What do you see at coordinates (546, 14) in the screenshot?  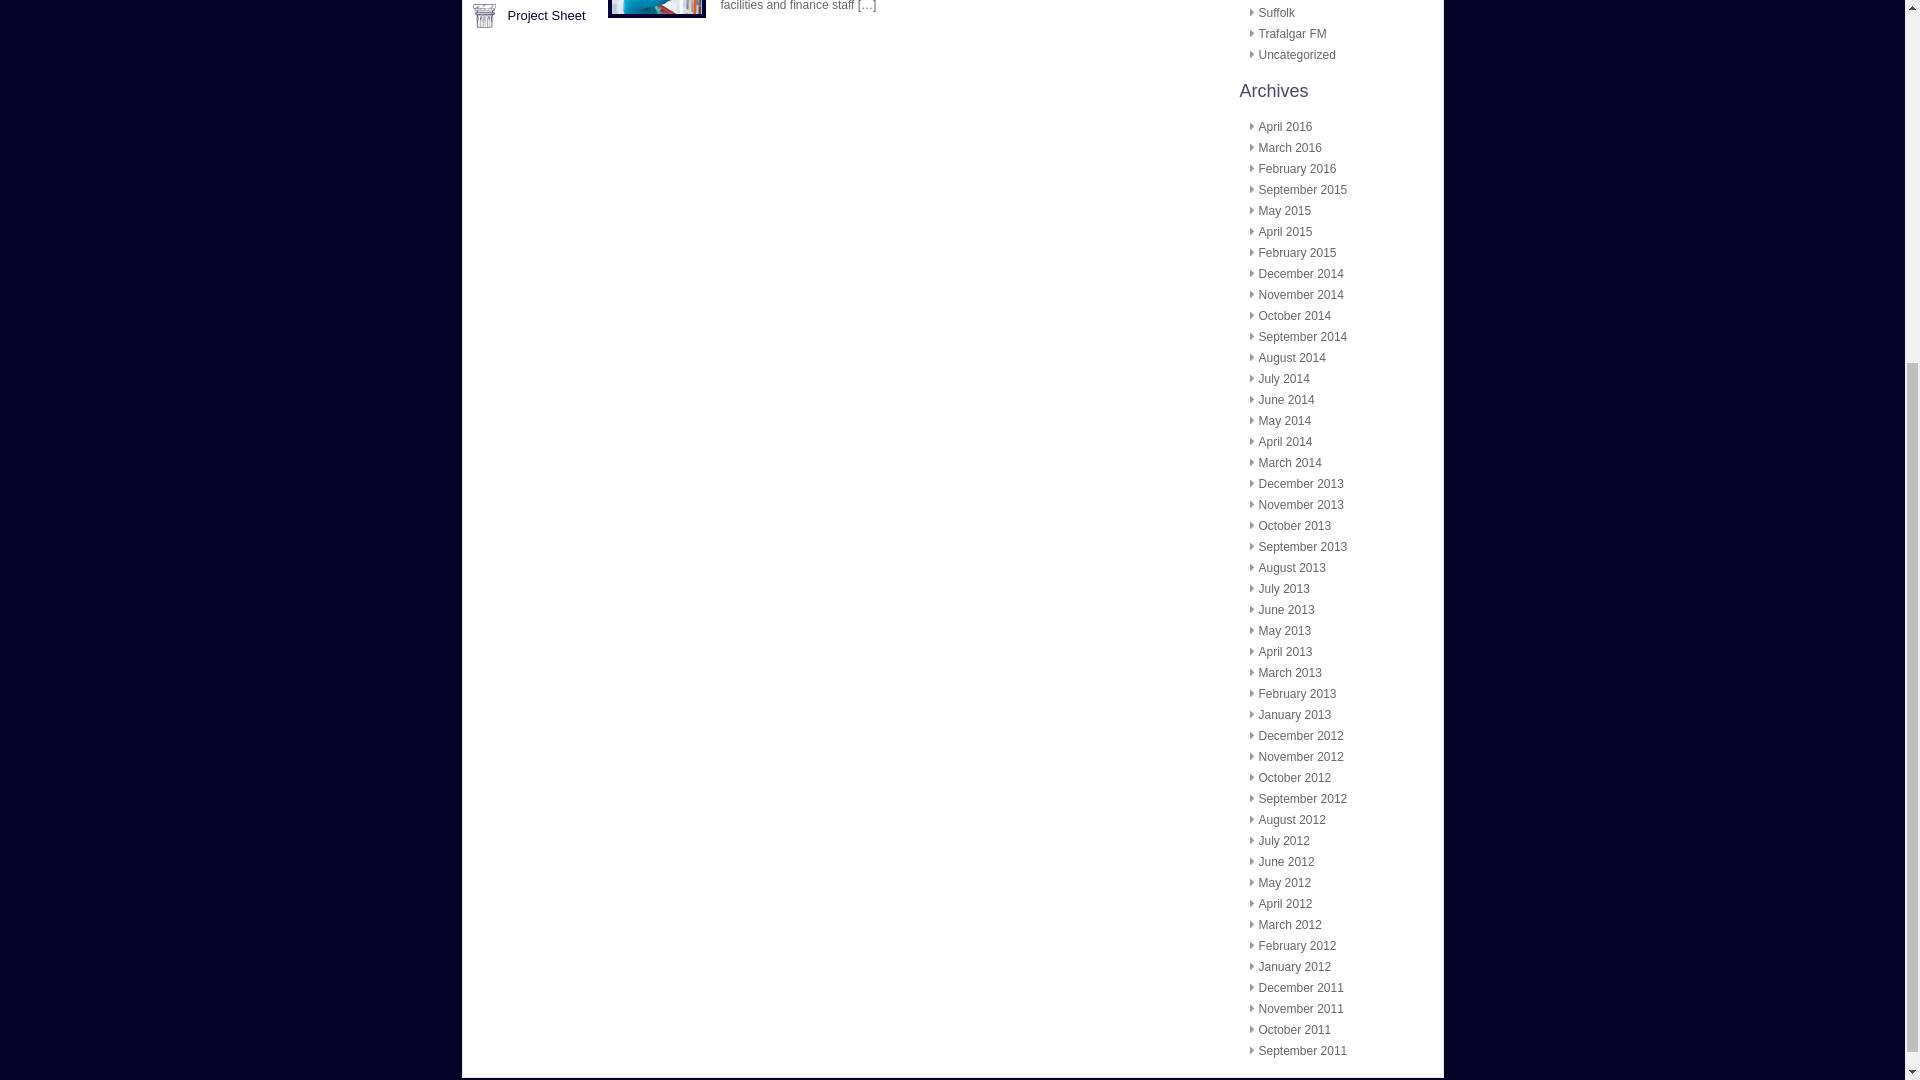 I see `Project Sheet` at bounding box center [546, 14].